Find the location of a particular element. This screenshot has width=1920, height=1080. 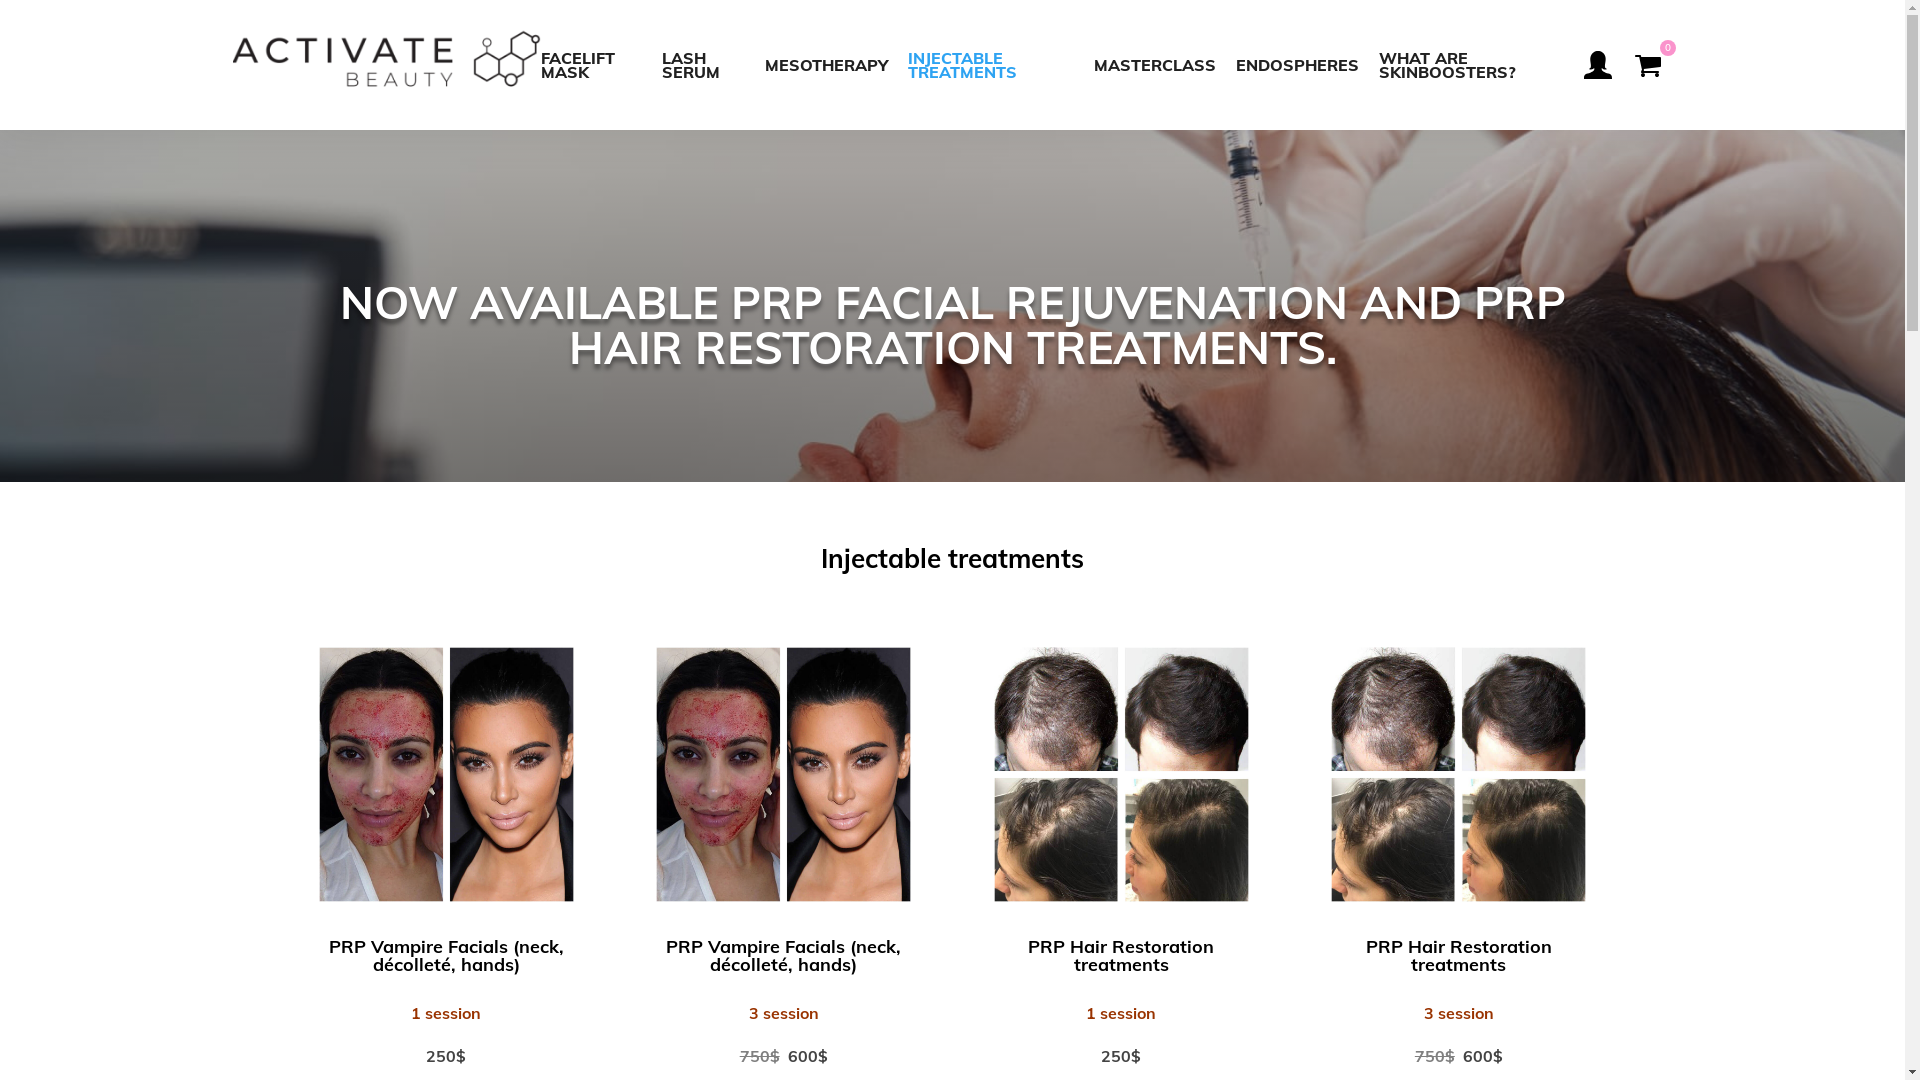

FACELIFT MASK is located at coordinates (596, 65).